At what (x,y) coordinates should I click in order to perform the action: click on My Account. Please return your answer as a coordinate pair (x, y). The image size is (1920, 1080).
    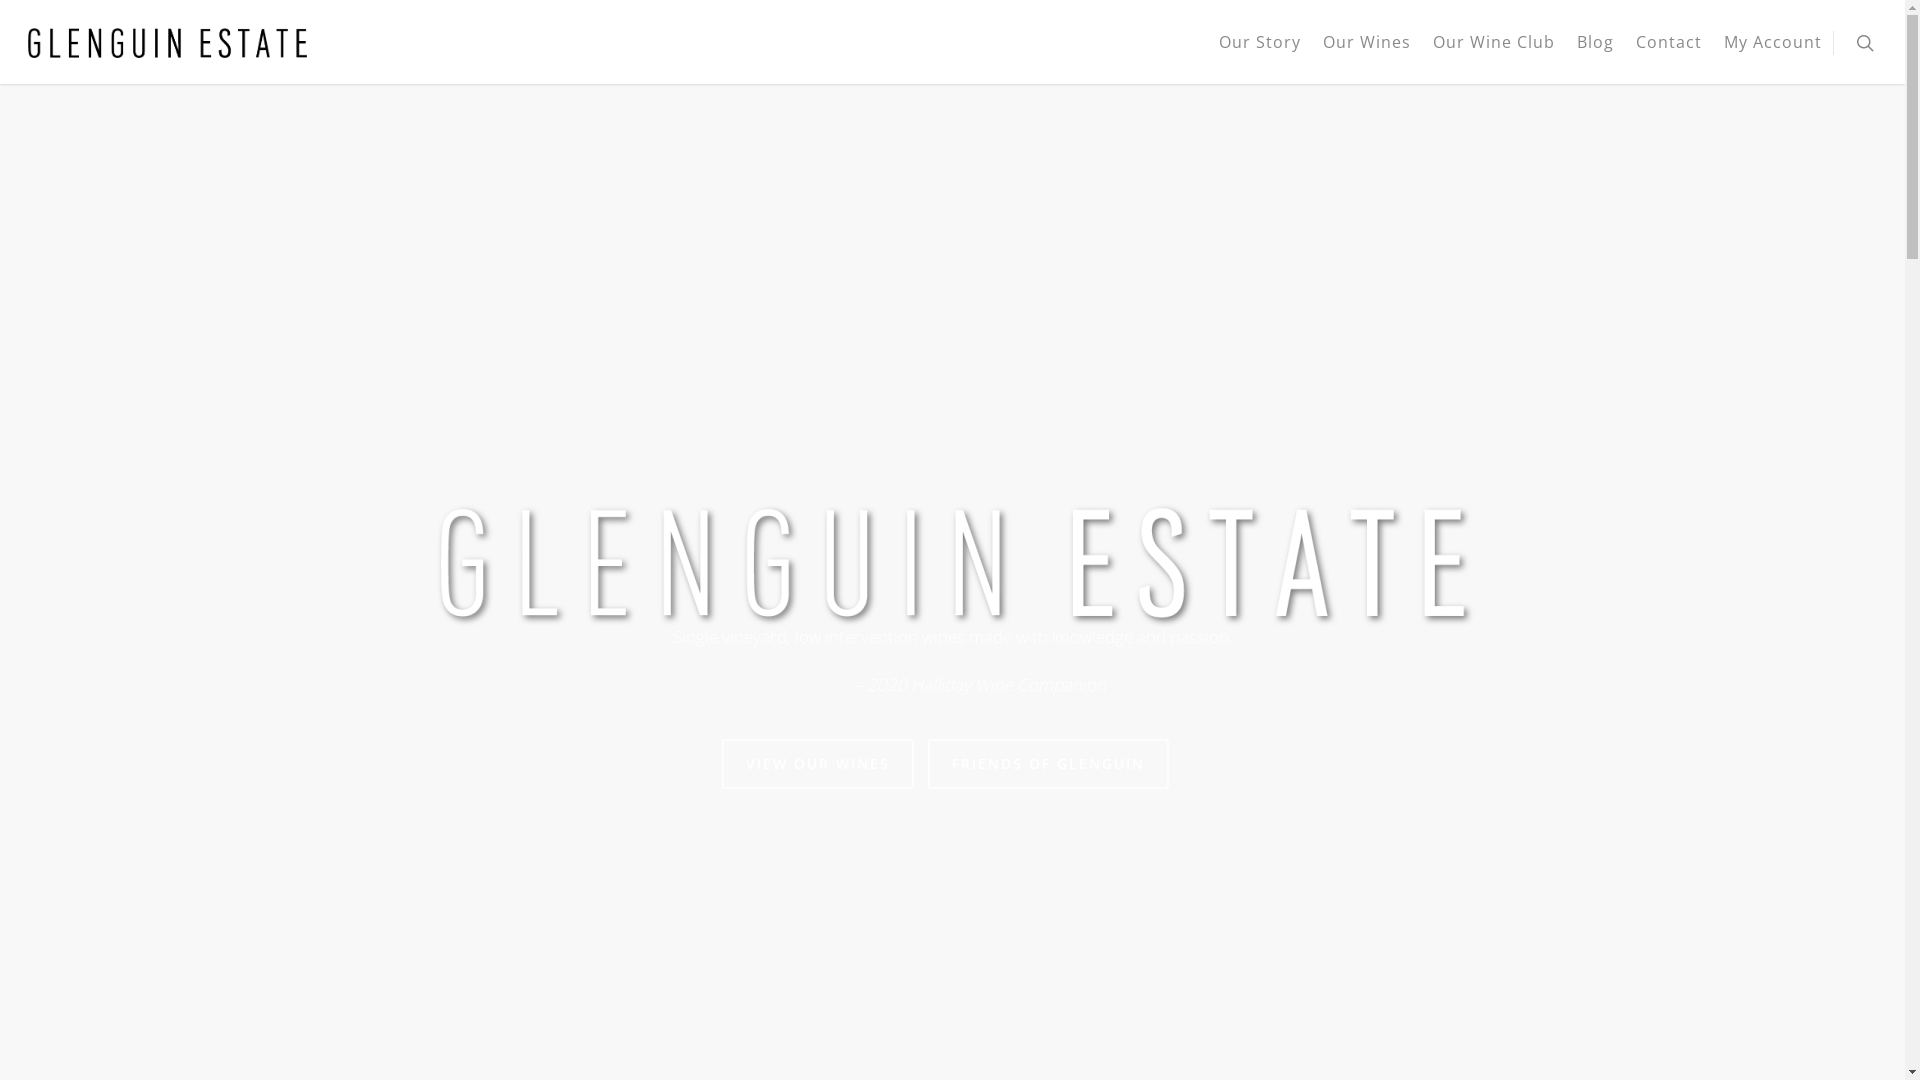
    Looking at the image, I should click on (1773, 56).